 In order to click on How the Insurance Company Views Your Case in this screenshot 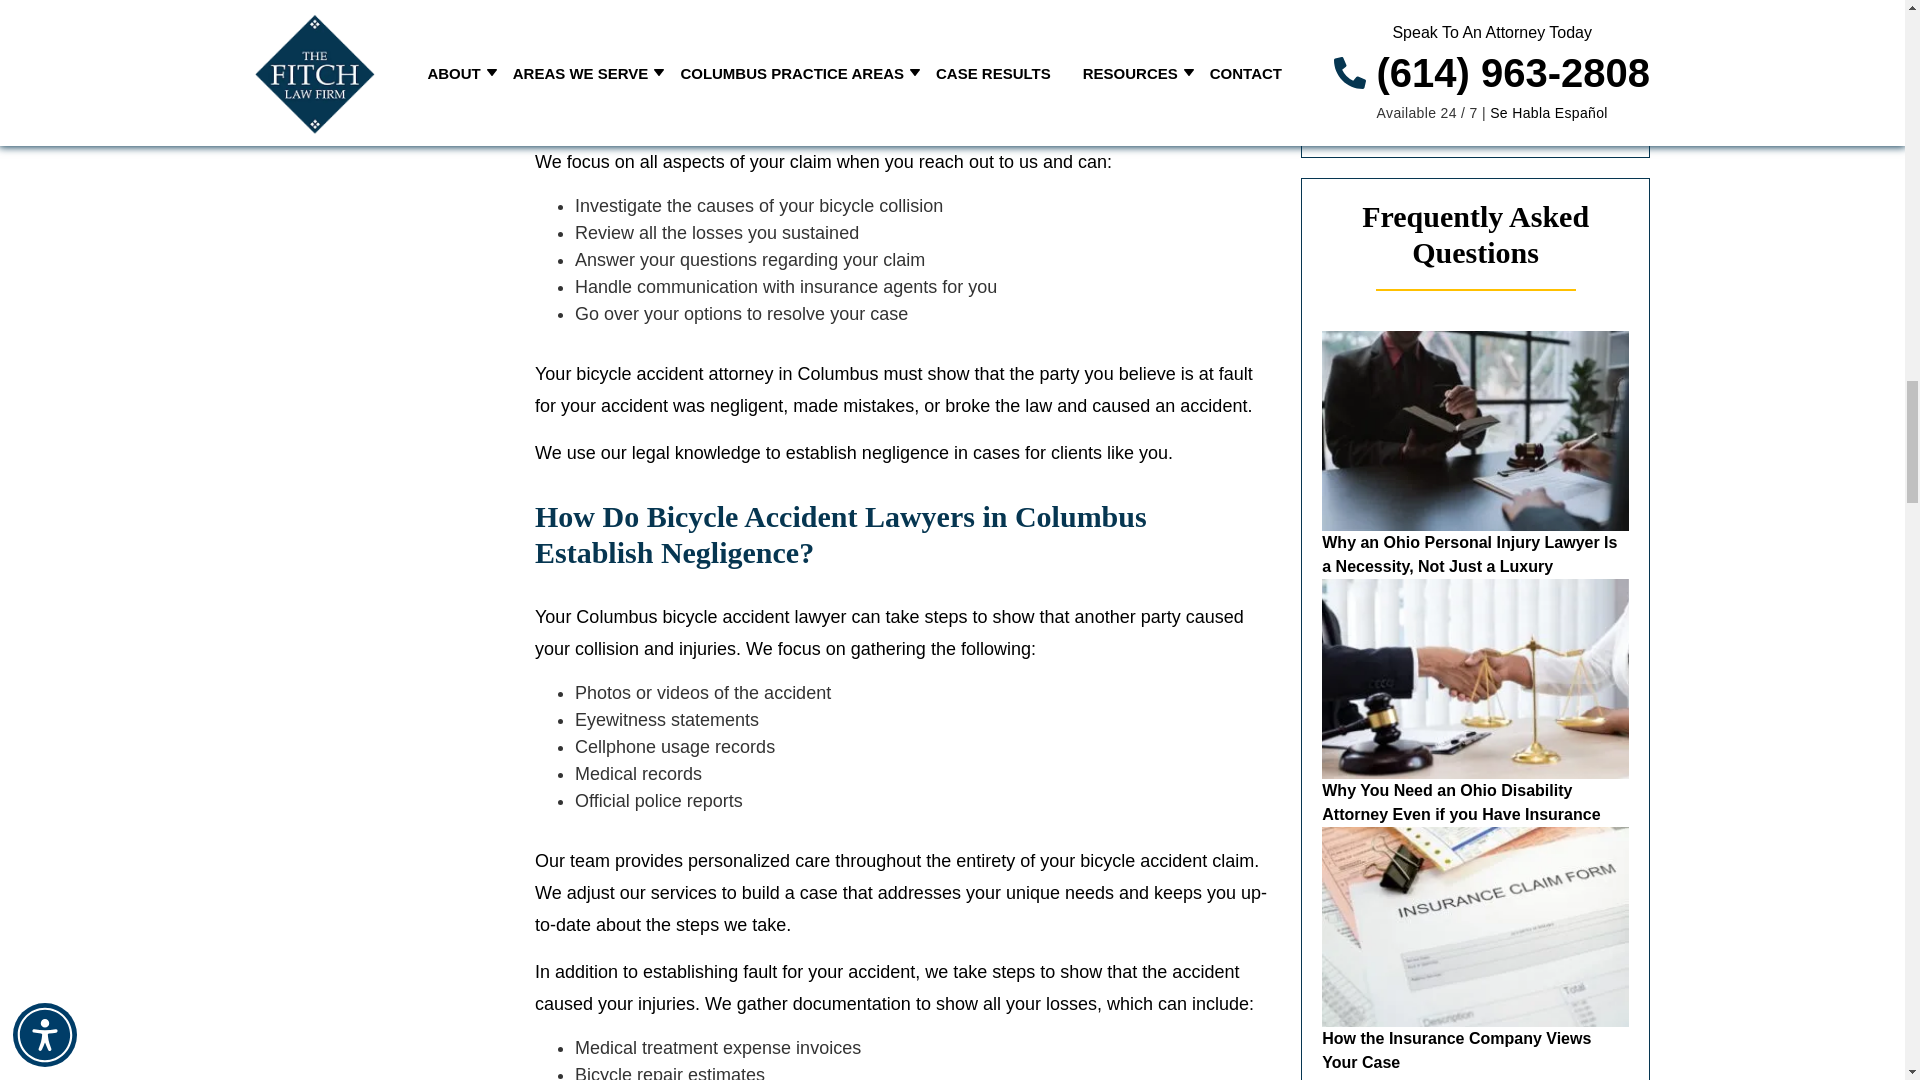, I will do `click(1475, 949)`.